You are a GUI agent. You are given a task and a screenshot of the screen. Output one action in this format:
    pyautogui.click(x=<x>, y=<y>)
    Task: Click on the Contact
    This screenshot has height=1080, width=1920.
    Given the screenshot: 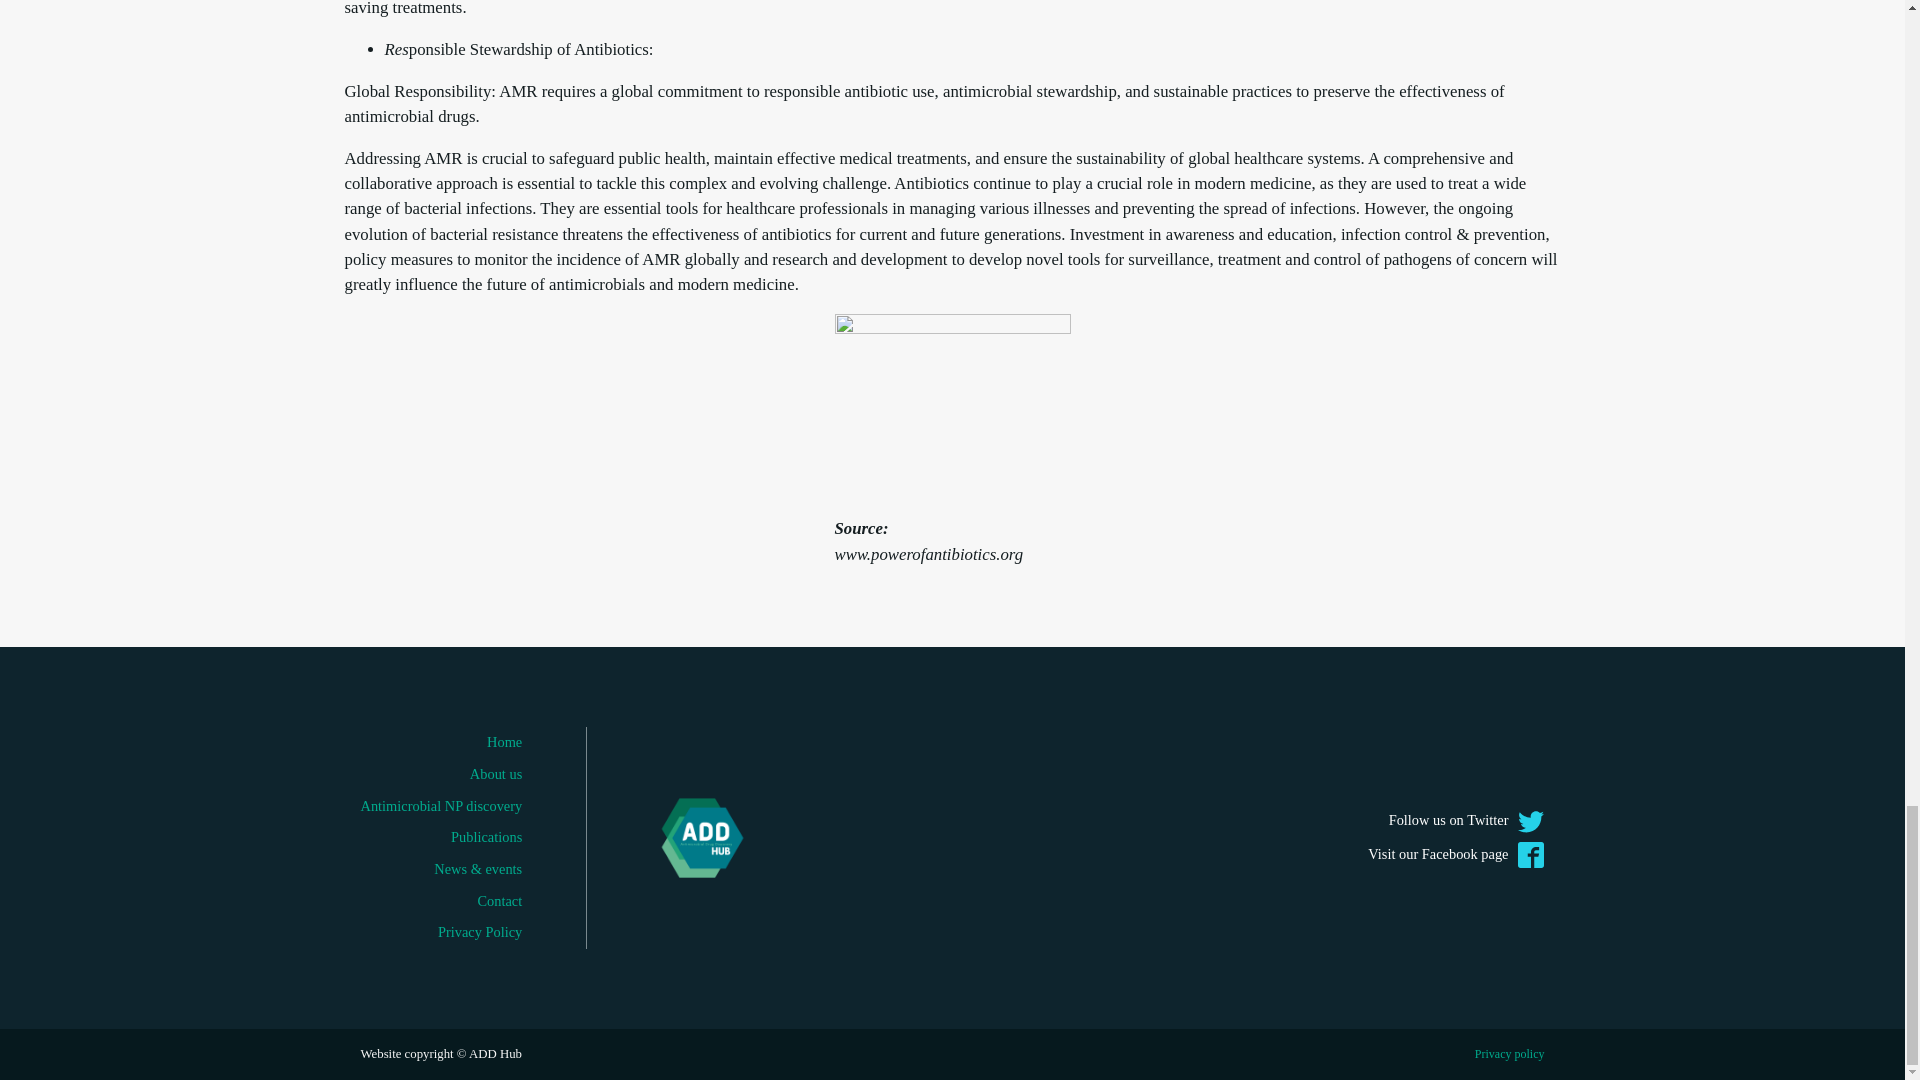 What is the action you would take?
    pyautogui.click(x=441, y=902)
    